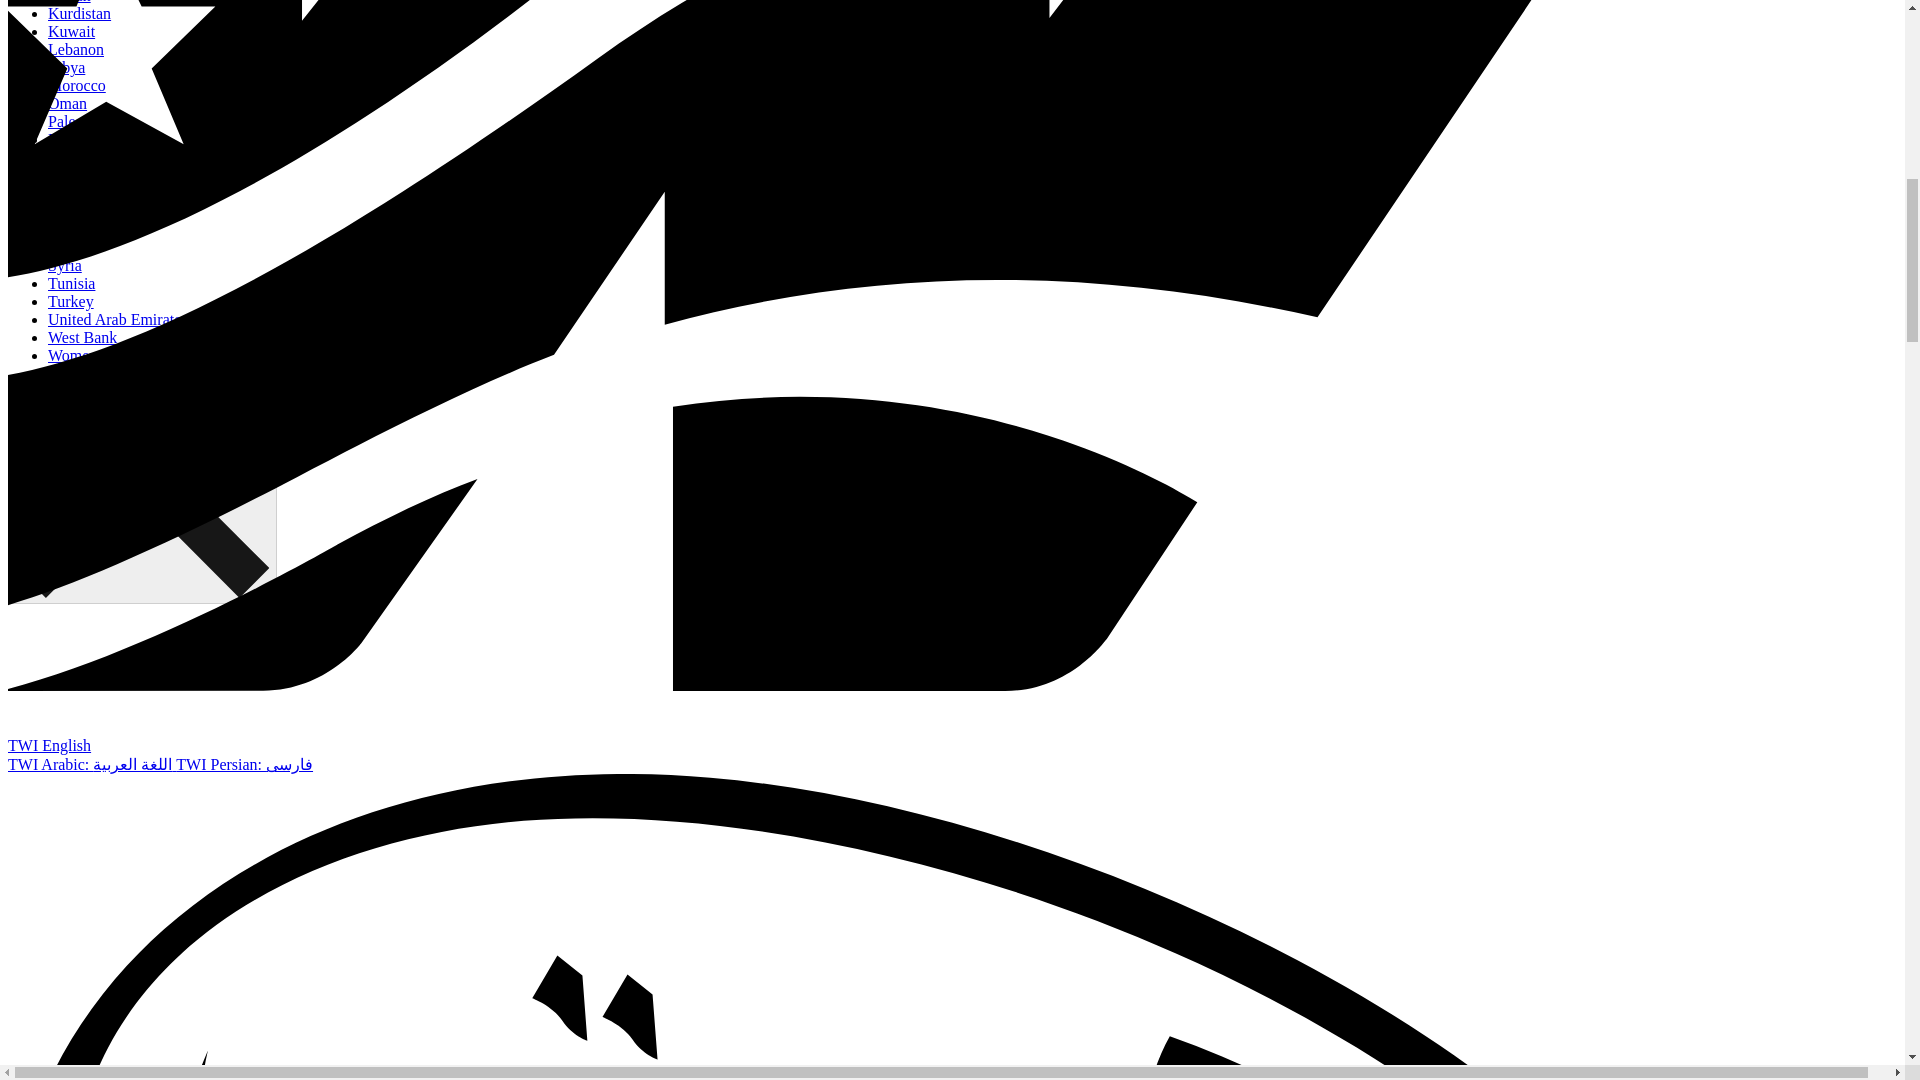 Image resolution: width=1920 pixels, height=1080 pixels. What do you see at coordinates (86, 121) in the screenshot?
I see `Palestinians` at bounding box center [86, 121].